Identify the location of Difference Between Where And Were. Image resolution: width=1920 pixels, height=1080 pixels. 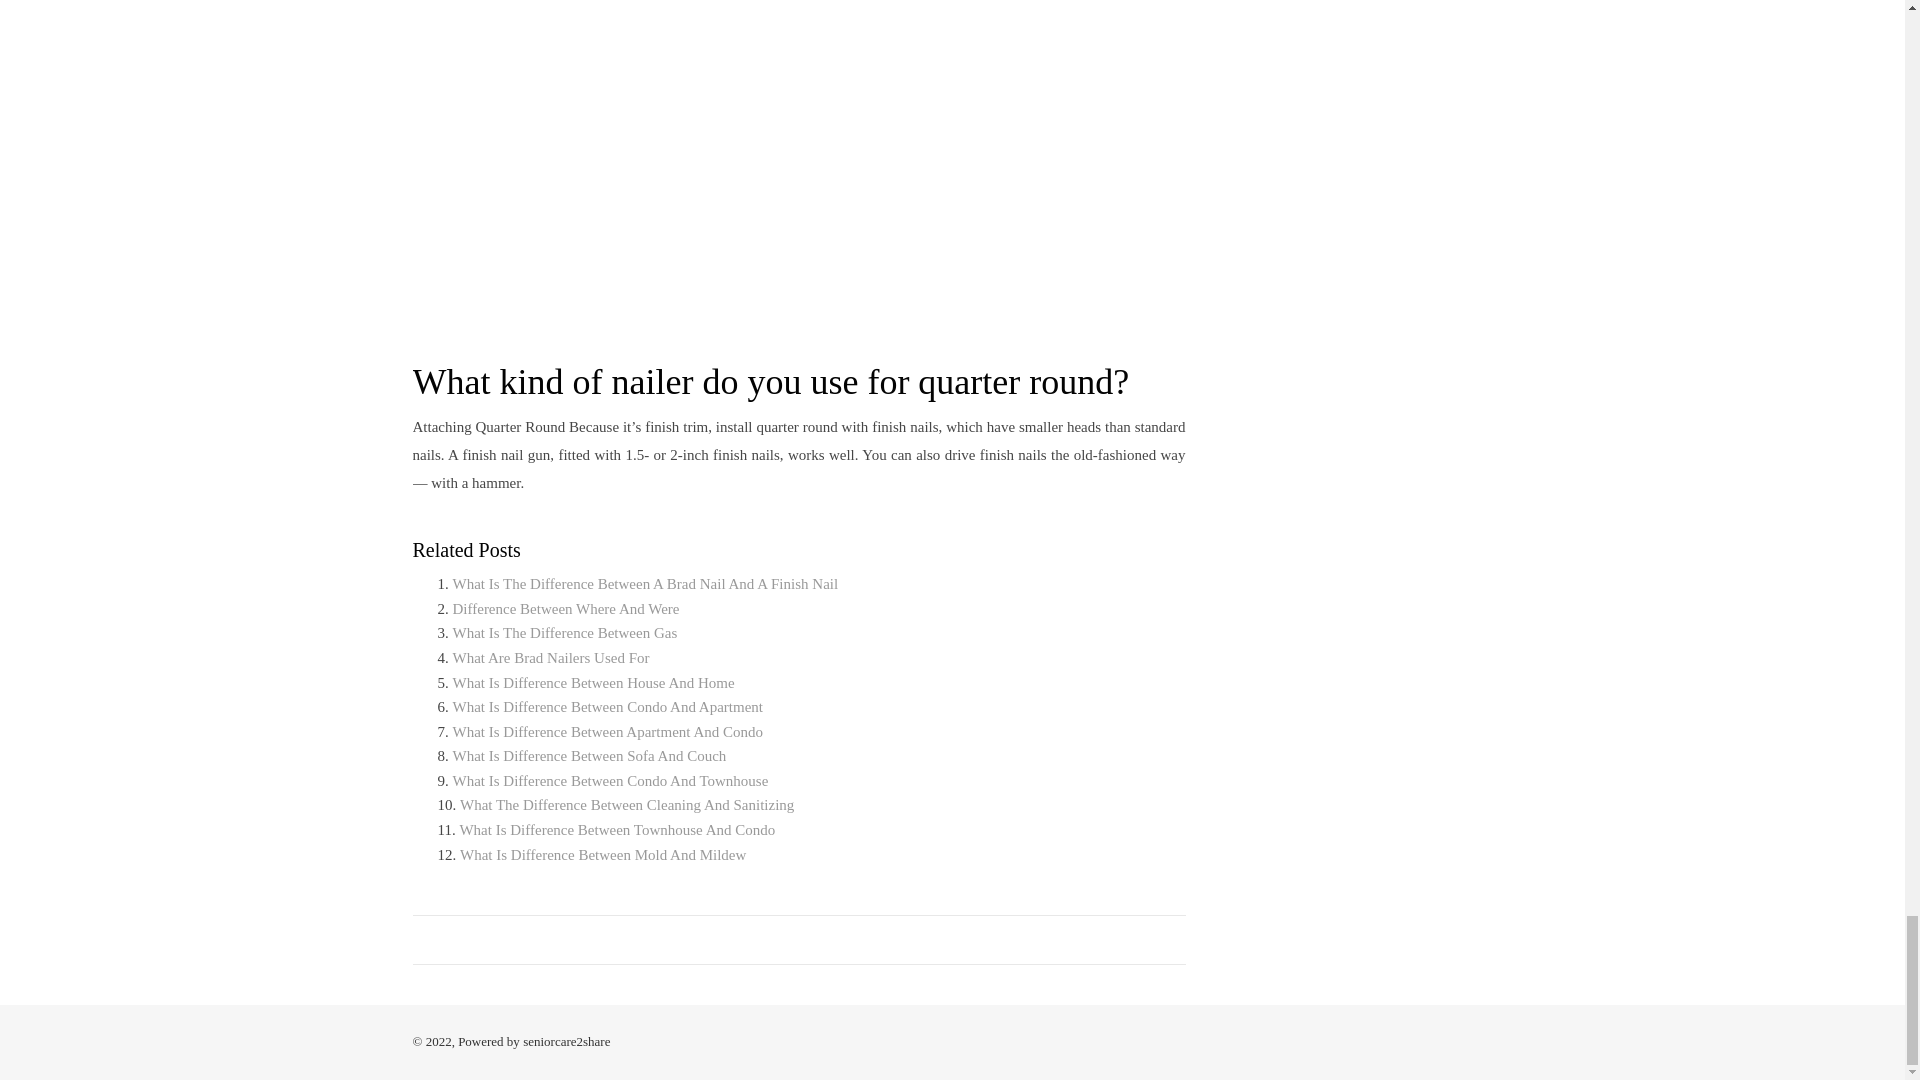
(565, 608).